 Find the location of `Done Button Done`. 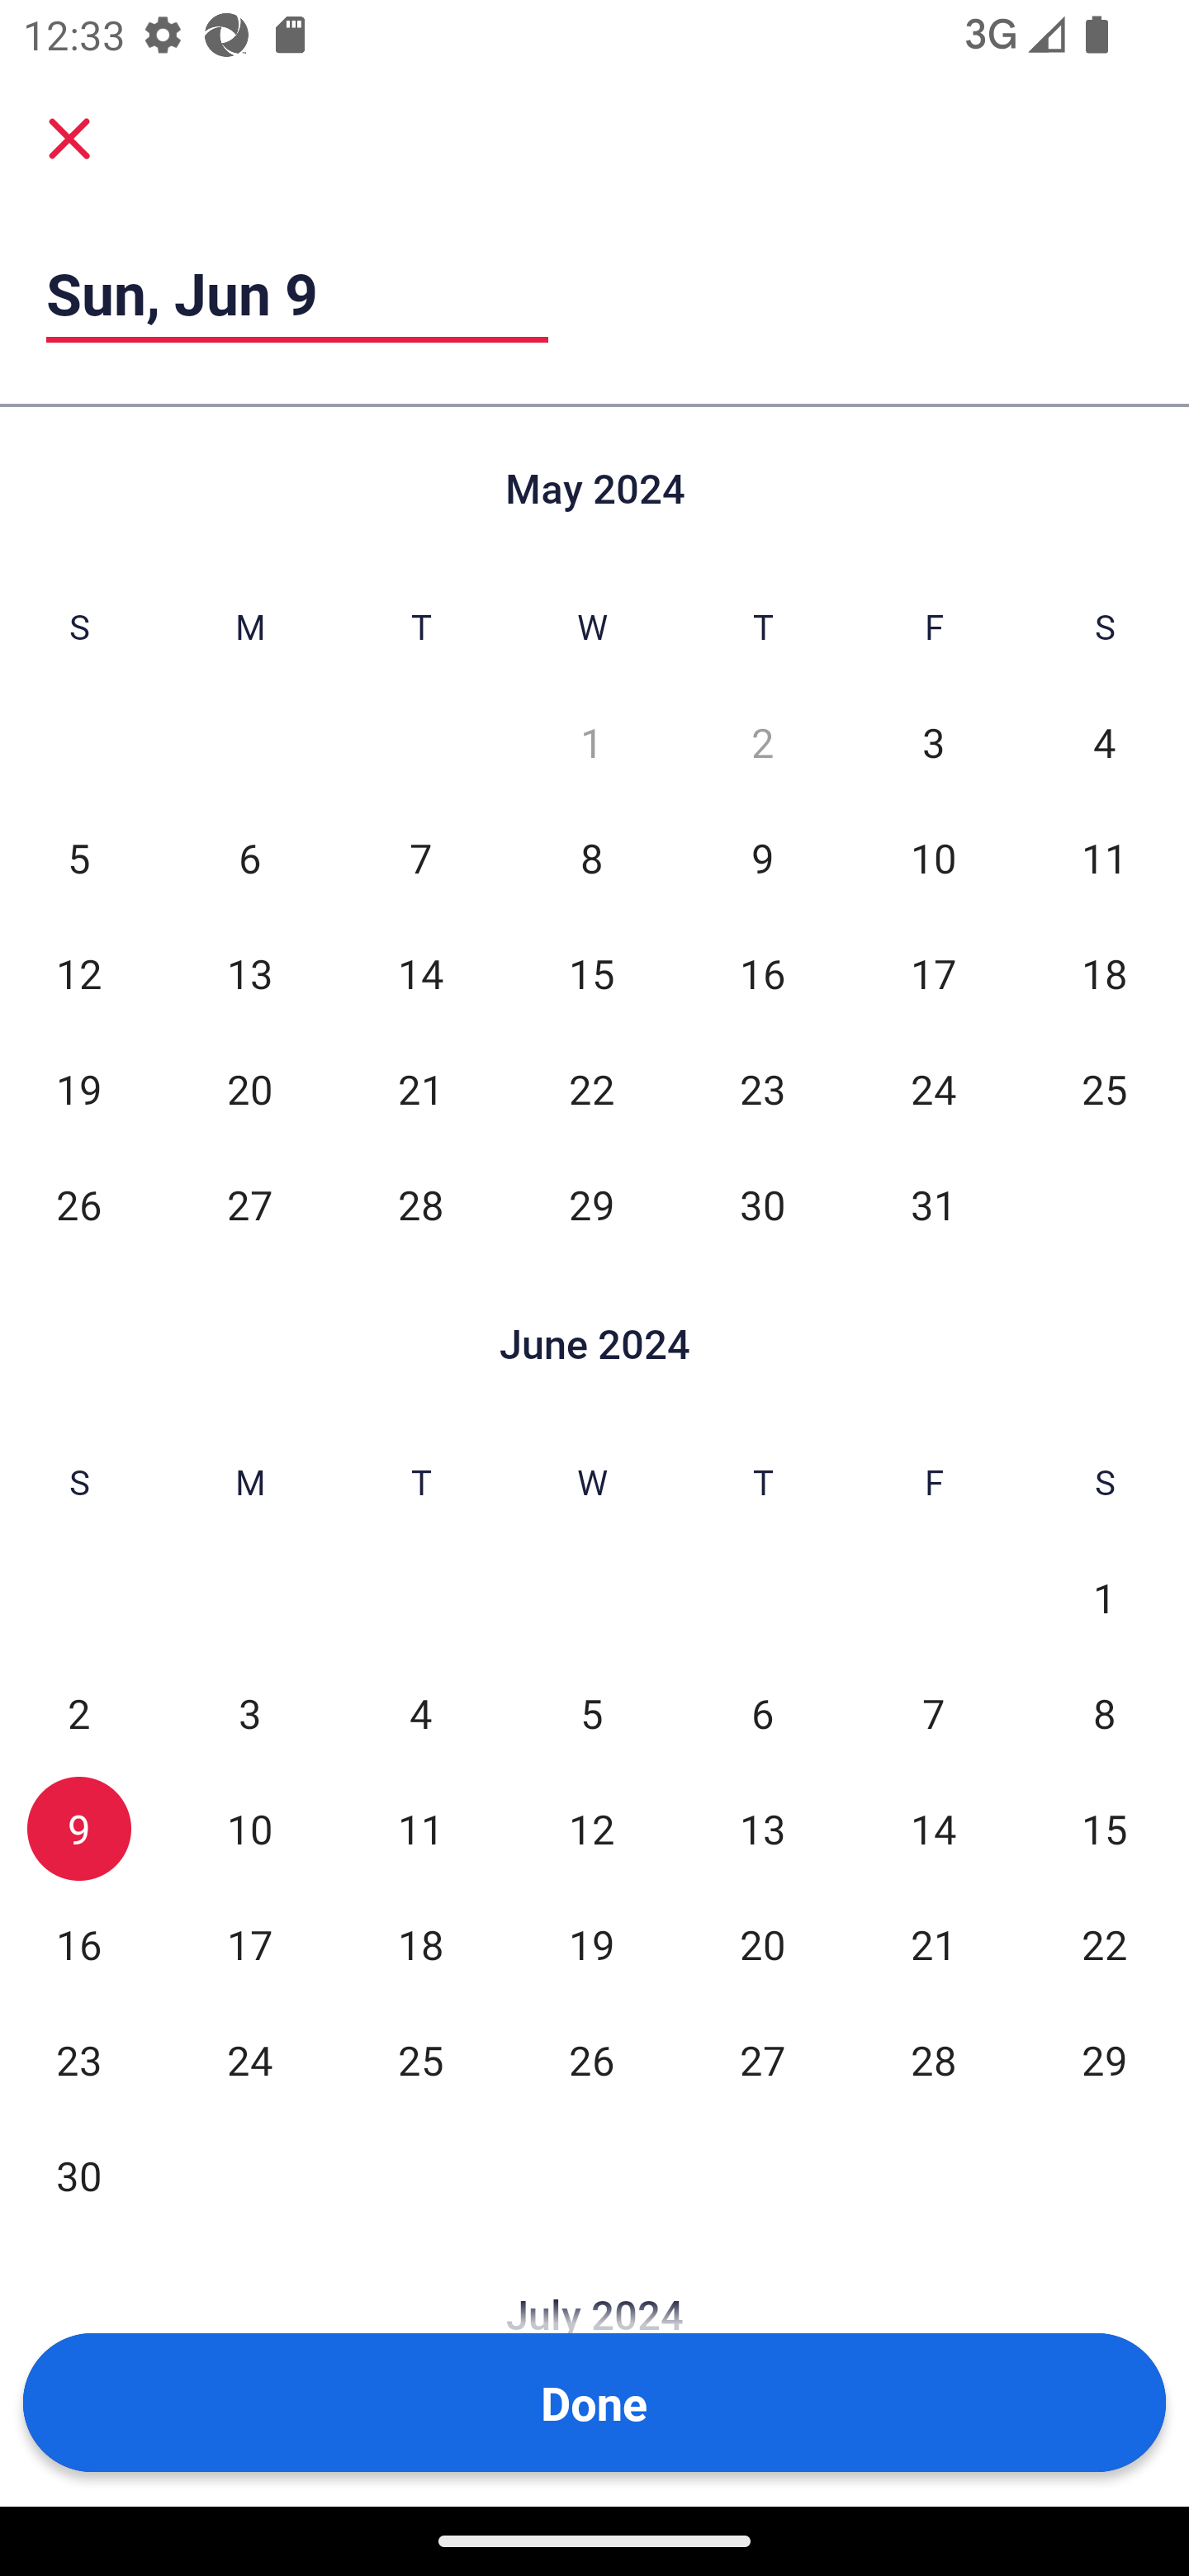

Done Button Done is located at coordinates (594, 2403).